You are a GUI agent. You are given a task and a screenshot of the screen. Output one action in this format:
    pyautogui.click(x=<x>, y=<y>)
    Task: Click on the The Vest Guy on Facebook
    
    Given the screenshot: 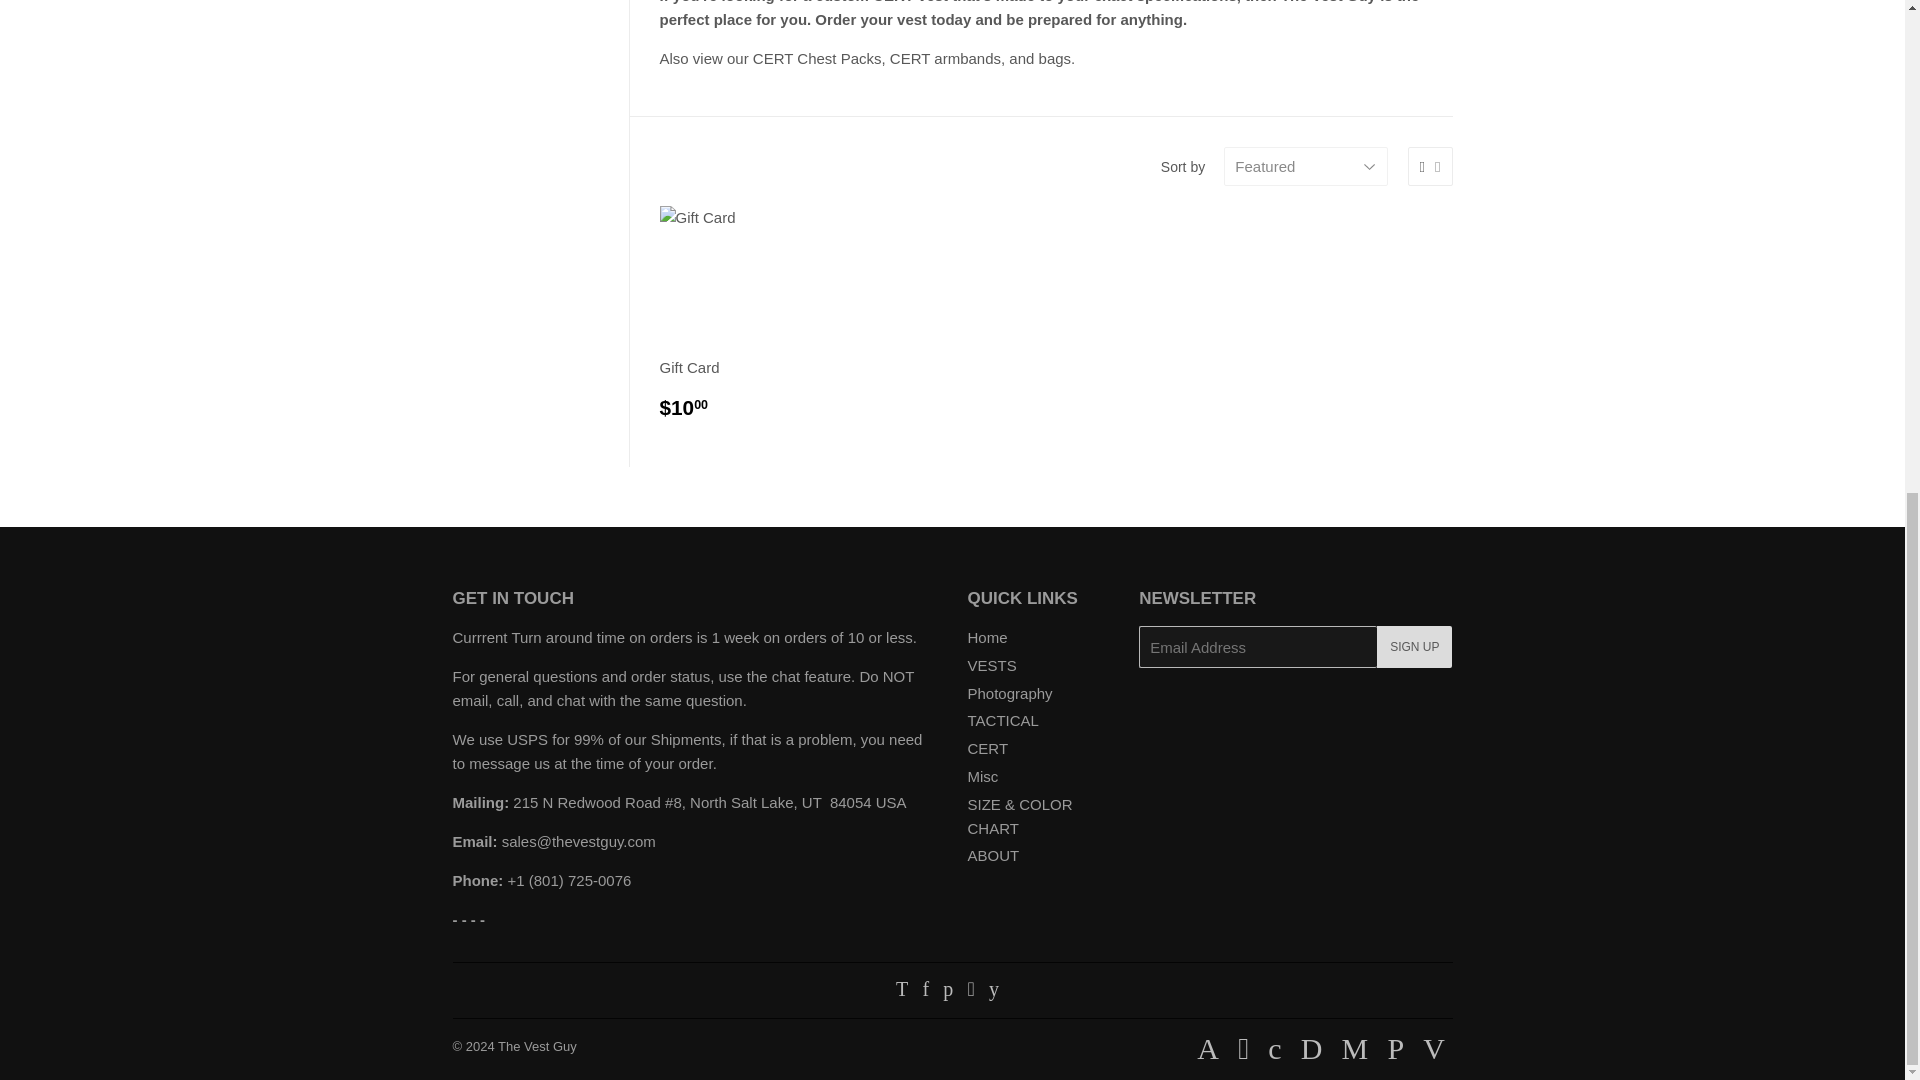 What is the action you would take?
    pyautogui.click(x=925, y=990)
    